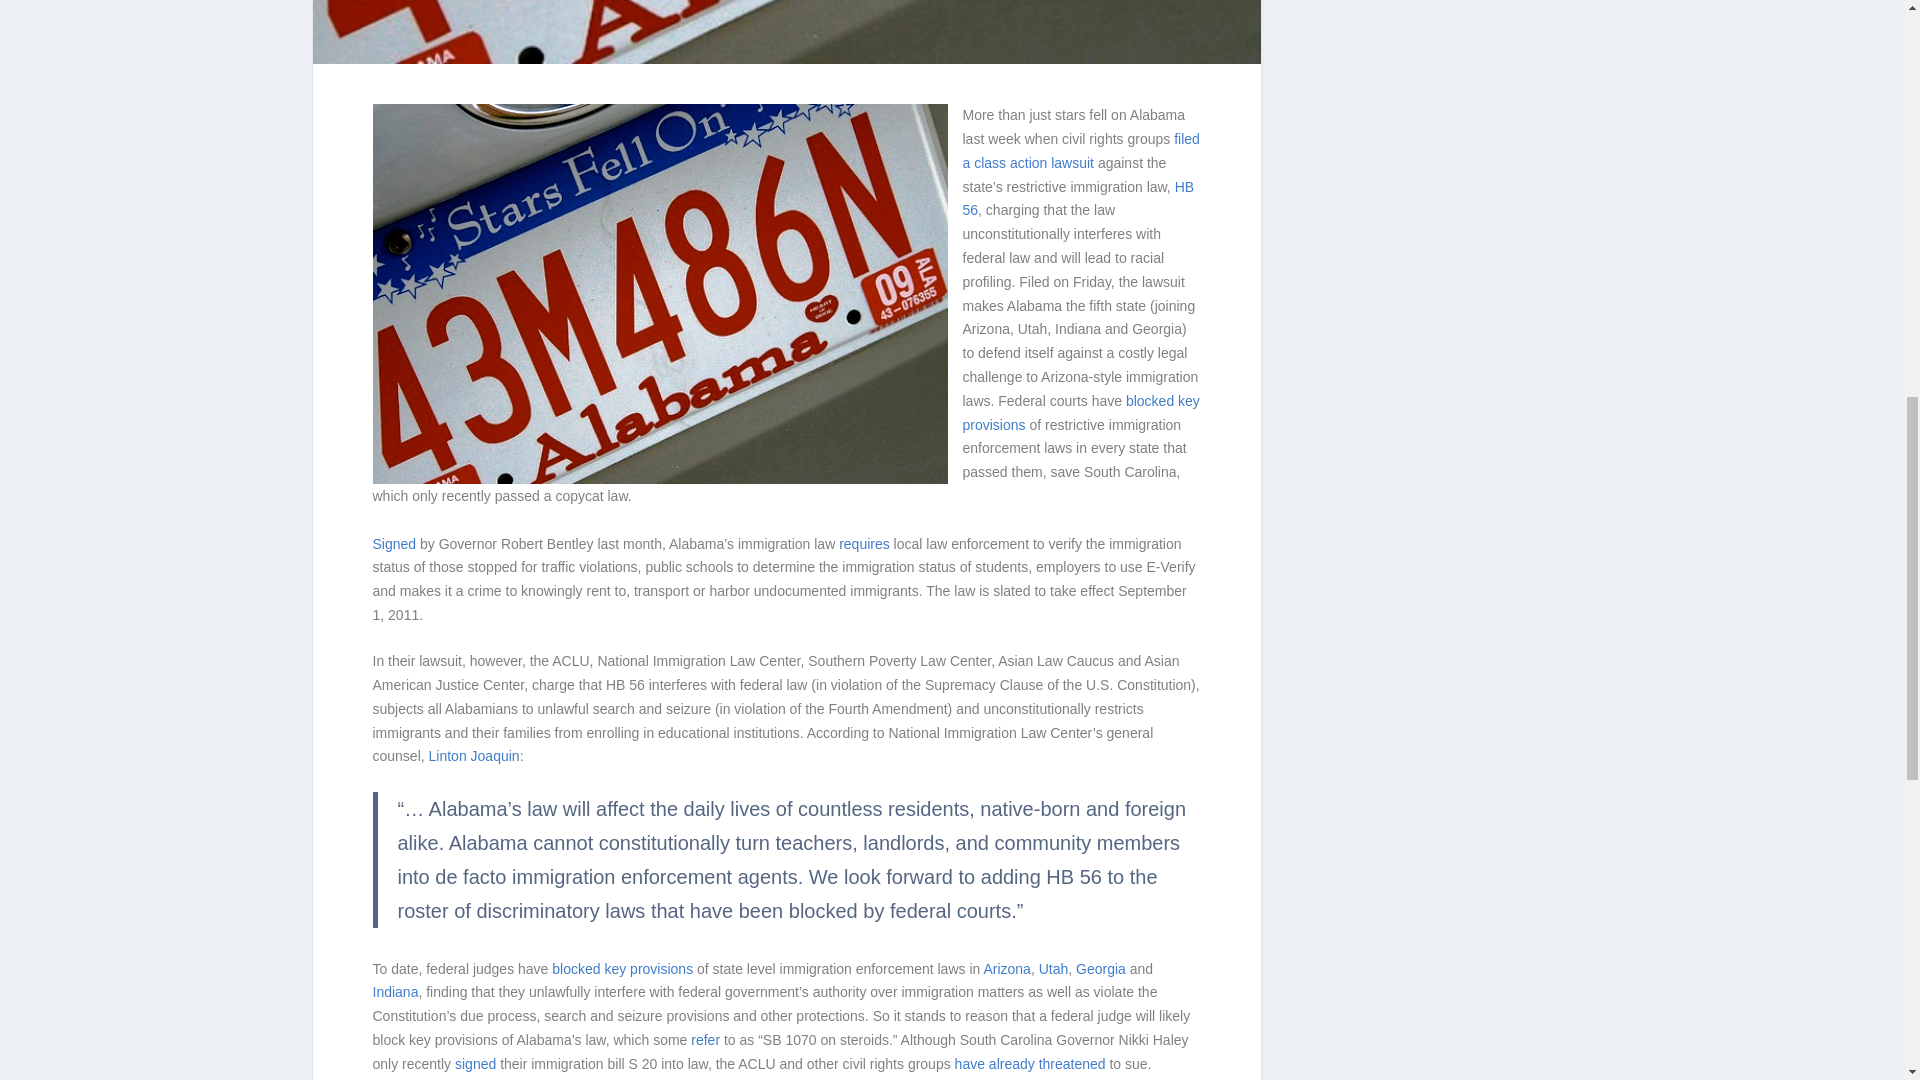 This screenshot has height=1080, width=1920. I want to click on blocked key provisions, so click(1080, 413).